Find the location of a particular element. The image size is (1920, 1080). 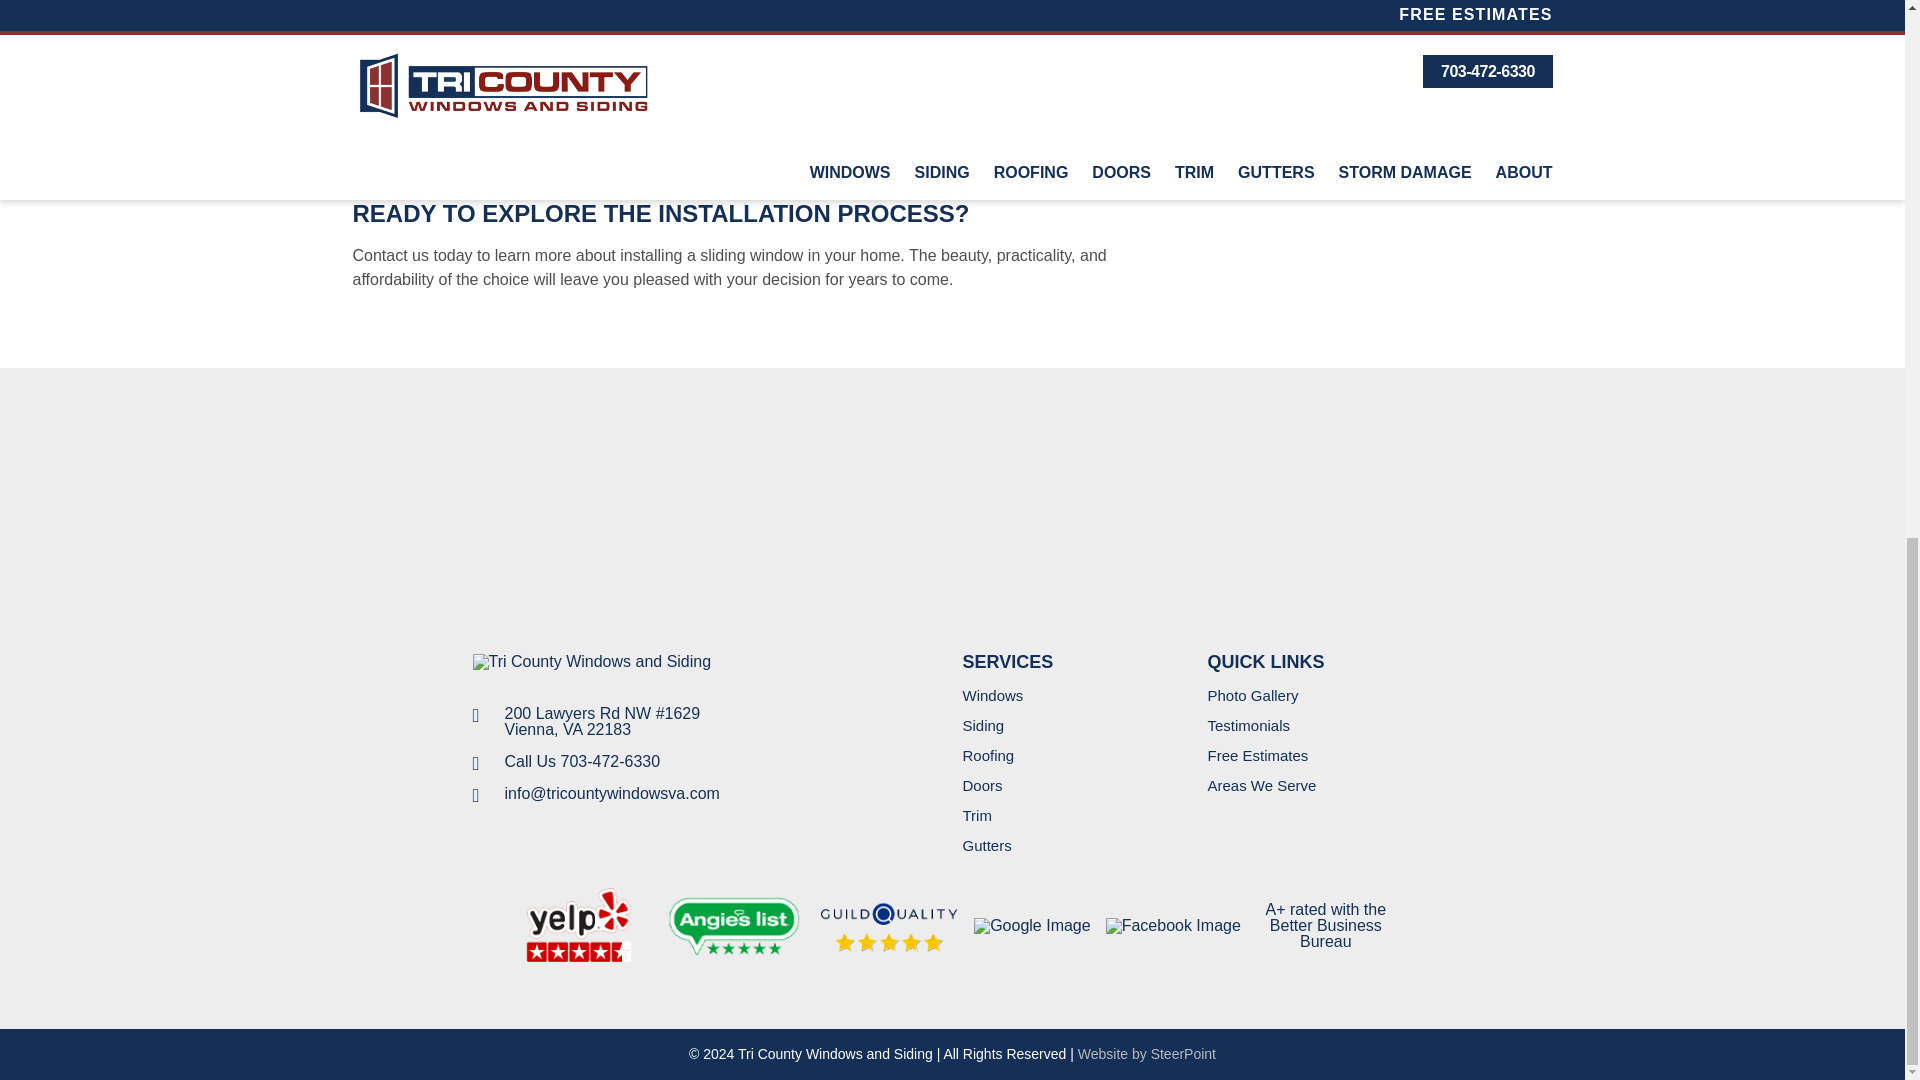

Yelp is located at coordinates (578, 925).